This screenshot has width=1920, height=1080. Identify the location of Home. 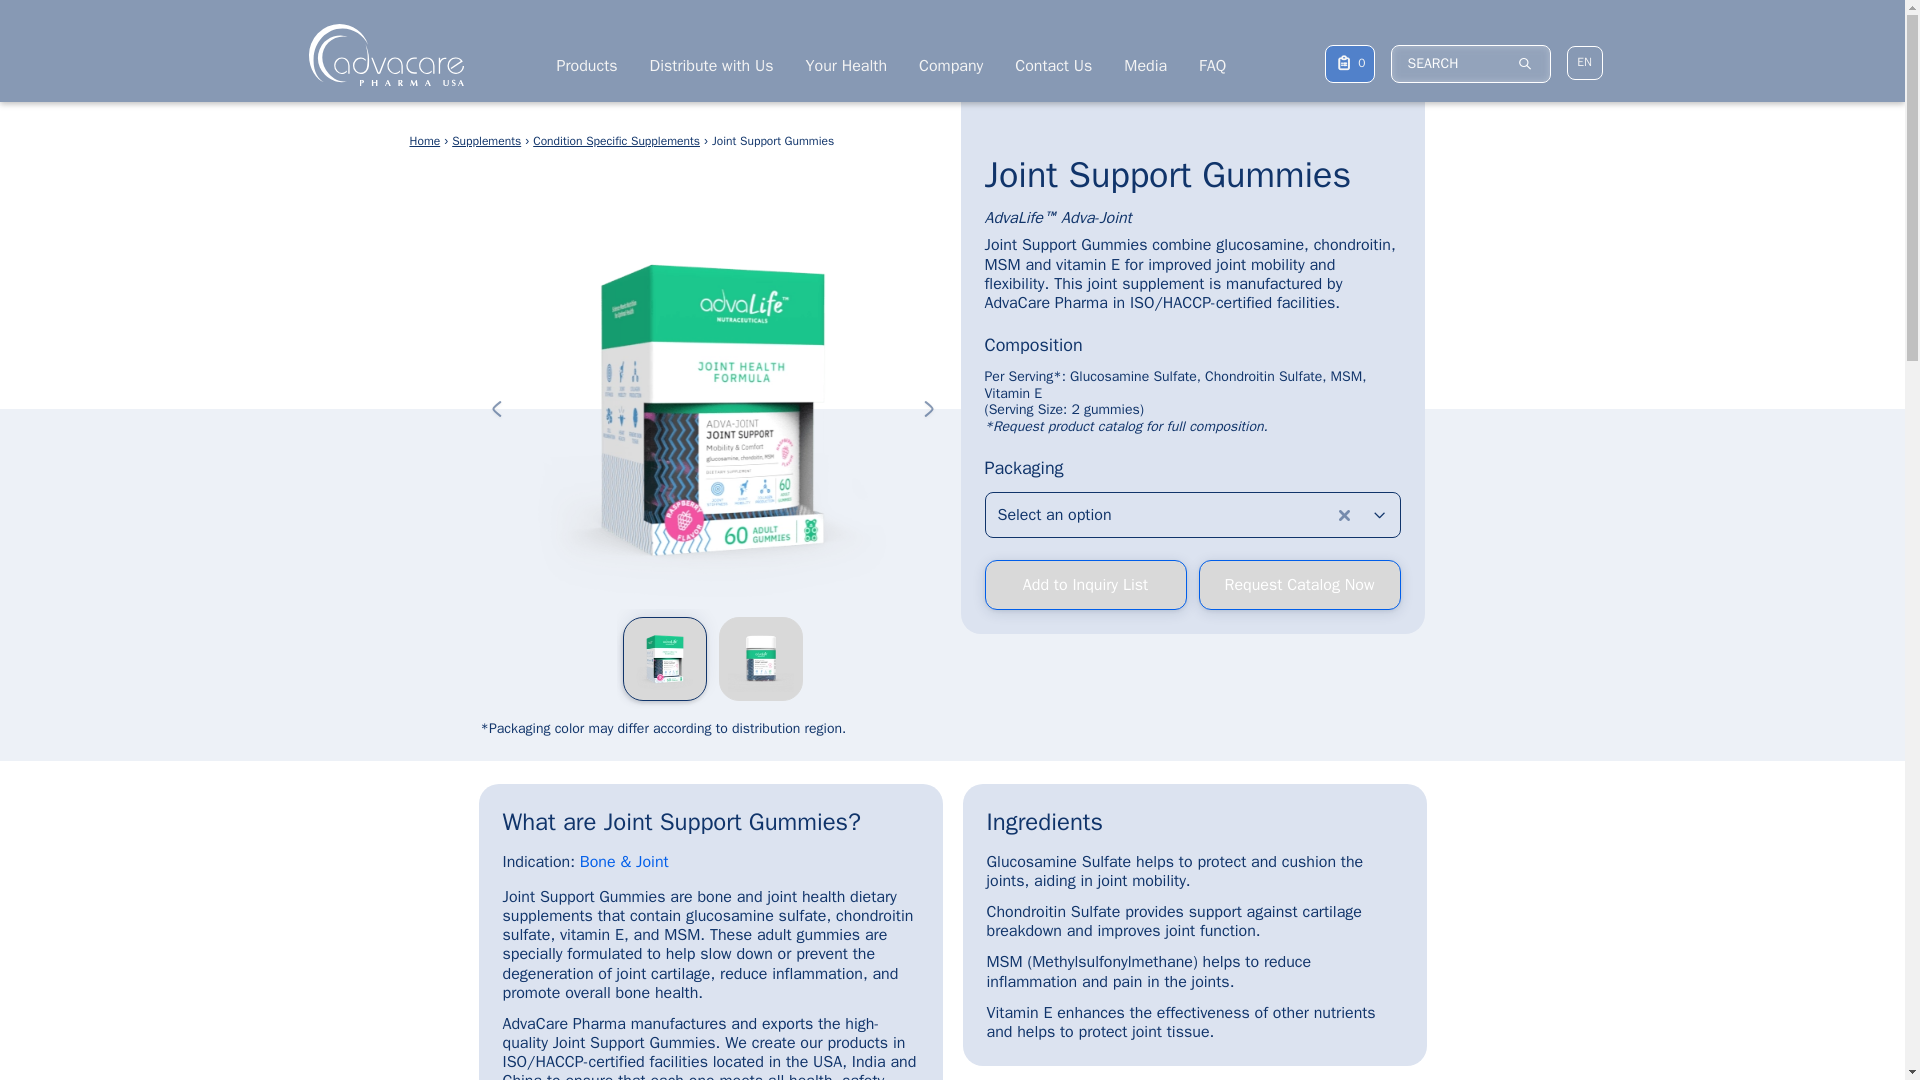
(426, 142).